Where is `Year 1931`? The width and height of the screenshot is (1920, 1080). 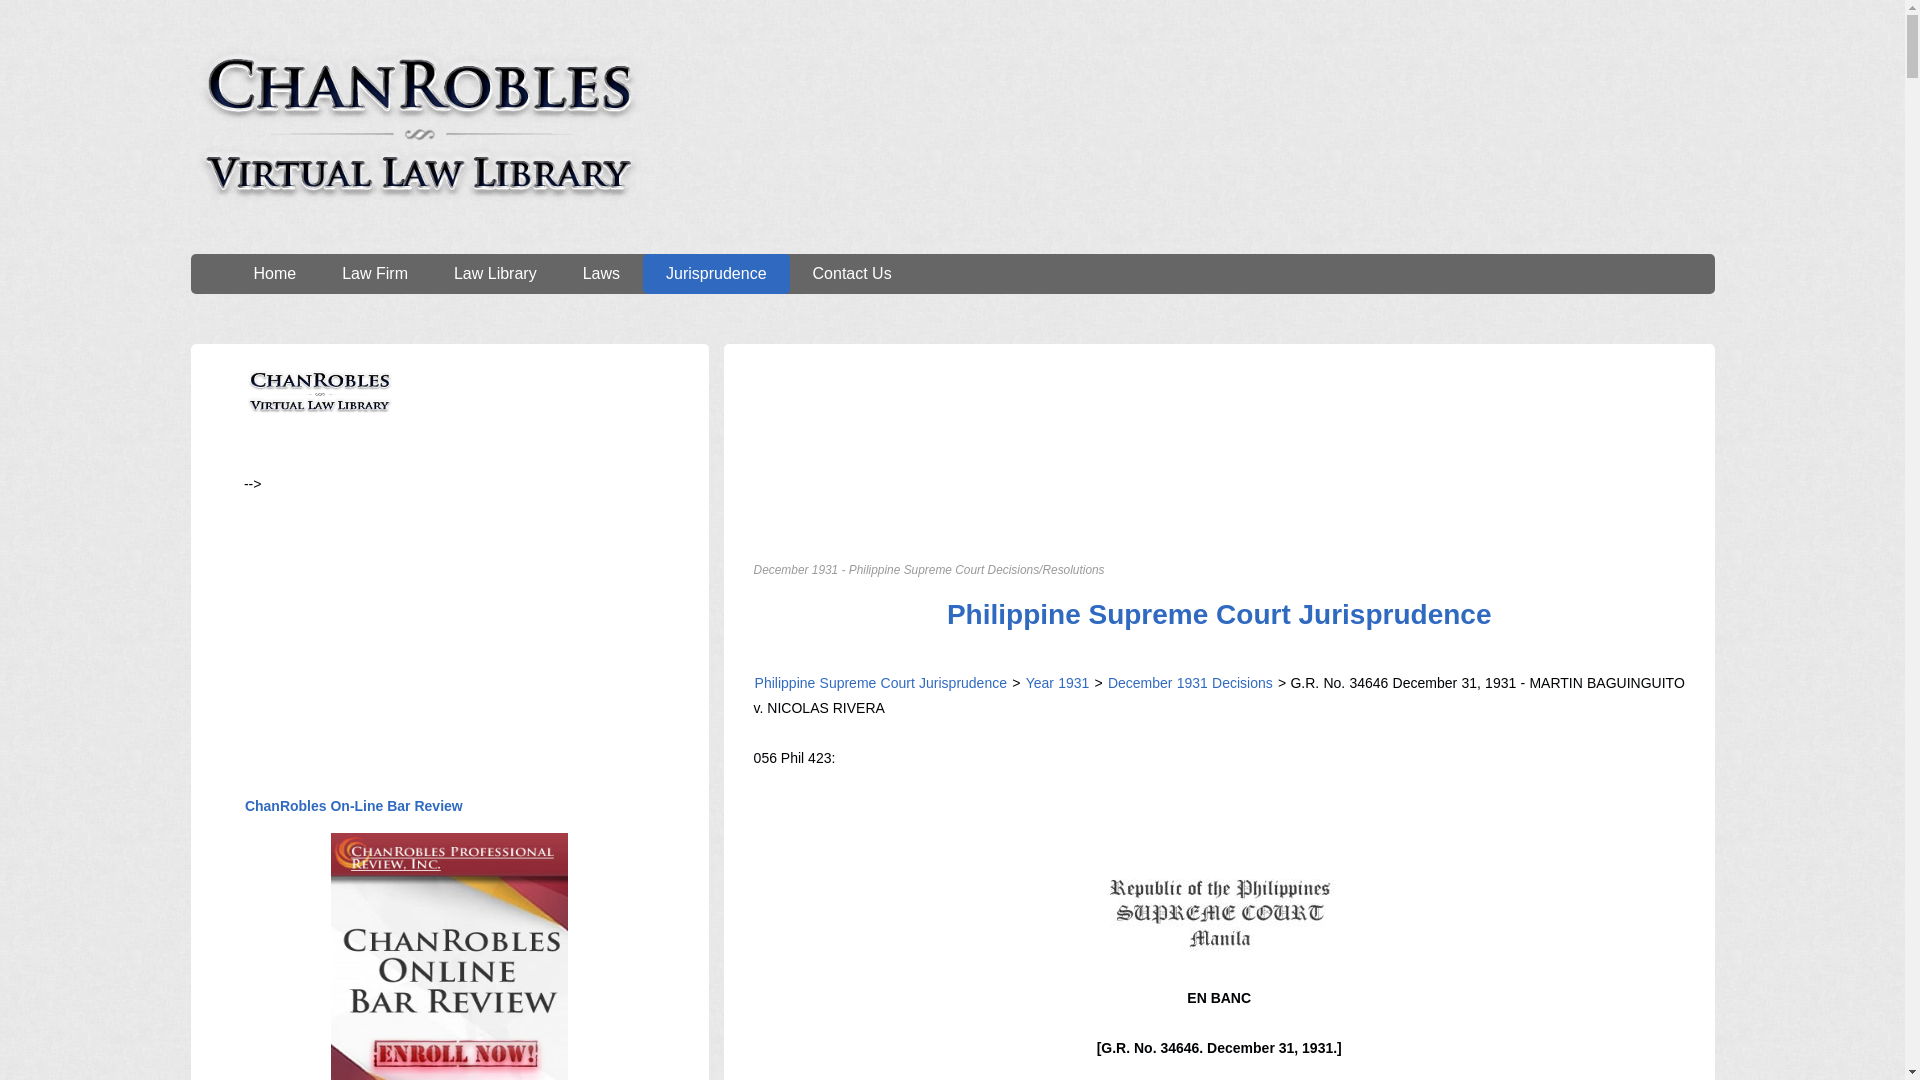 Year 1931 is located at coordinates (1058, 683).